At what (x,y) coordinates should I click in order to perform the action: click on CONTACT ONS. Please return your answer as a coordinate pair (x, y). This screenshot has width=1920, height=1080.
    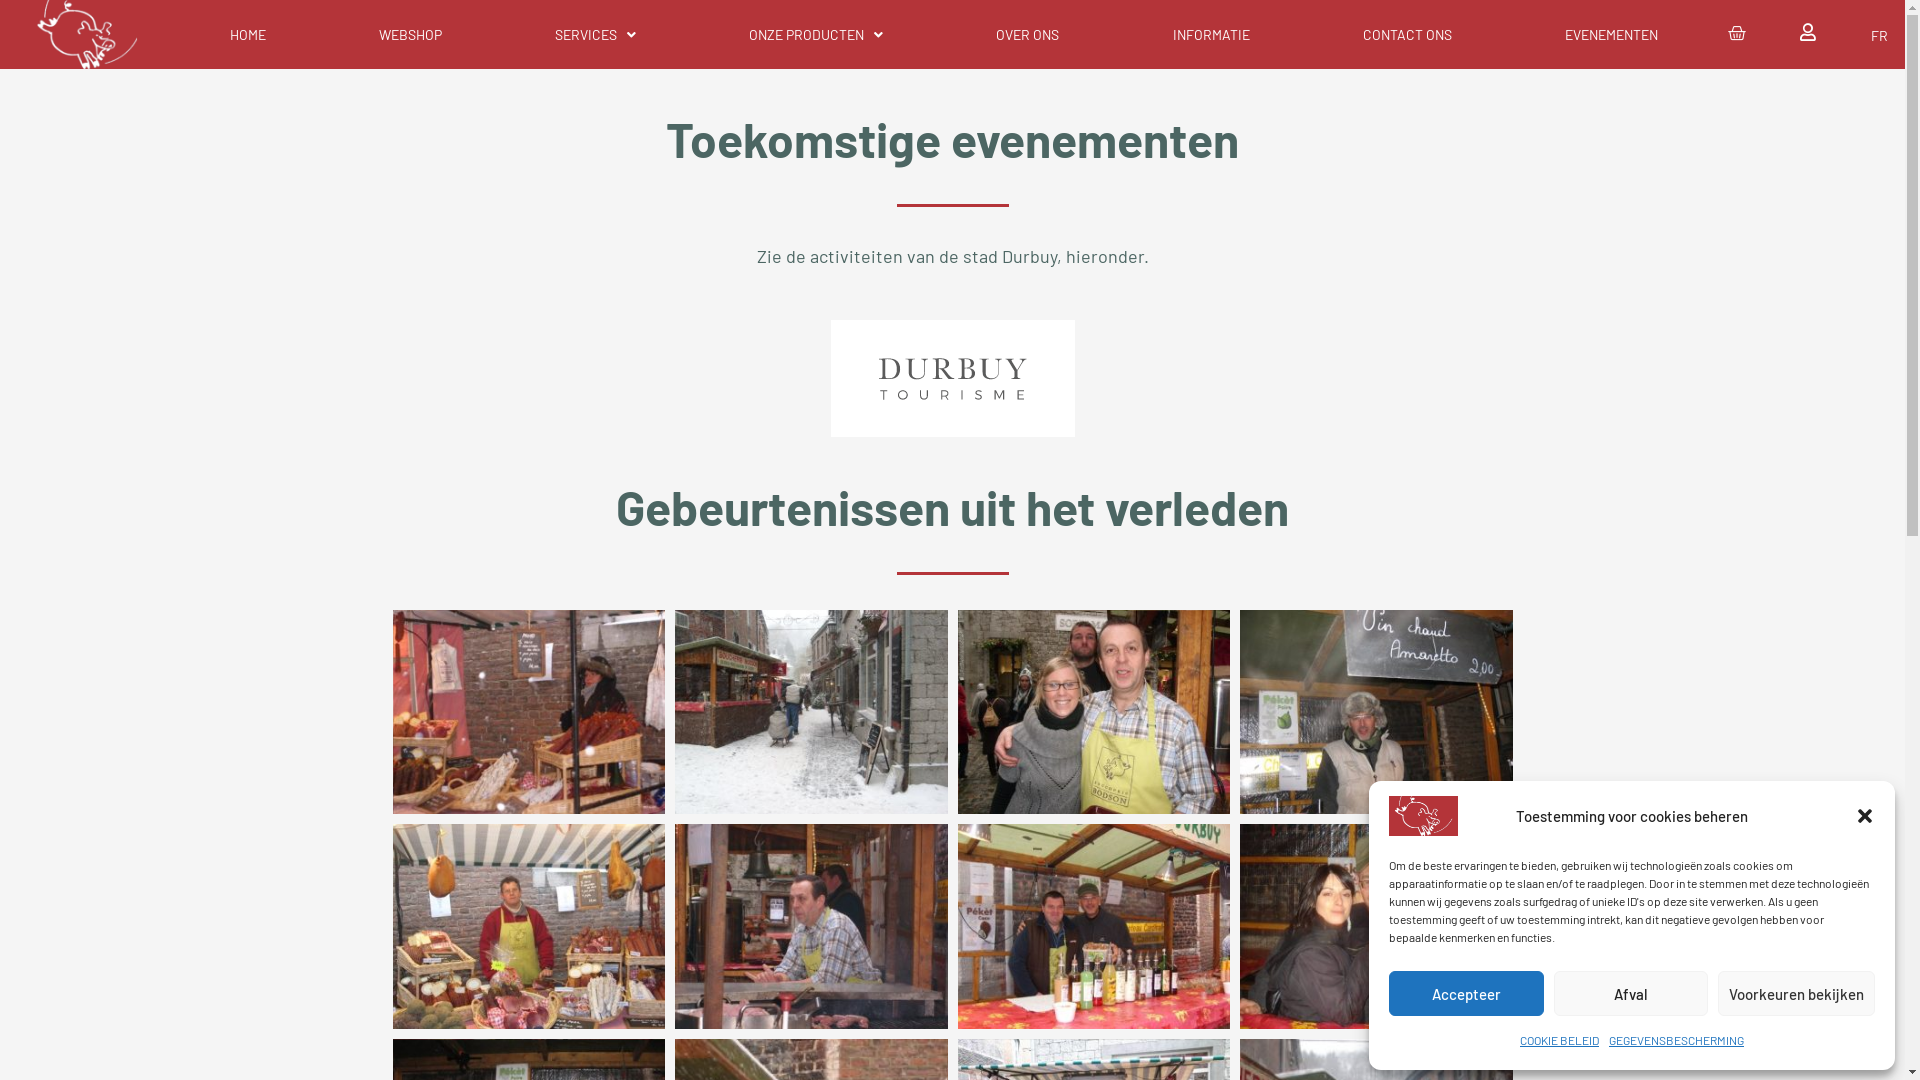
    Looking at the image, I should click on (1407, 34).